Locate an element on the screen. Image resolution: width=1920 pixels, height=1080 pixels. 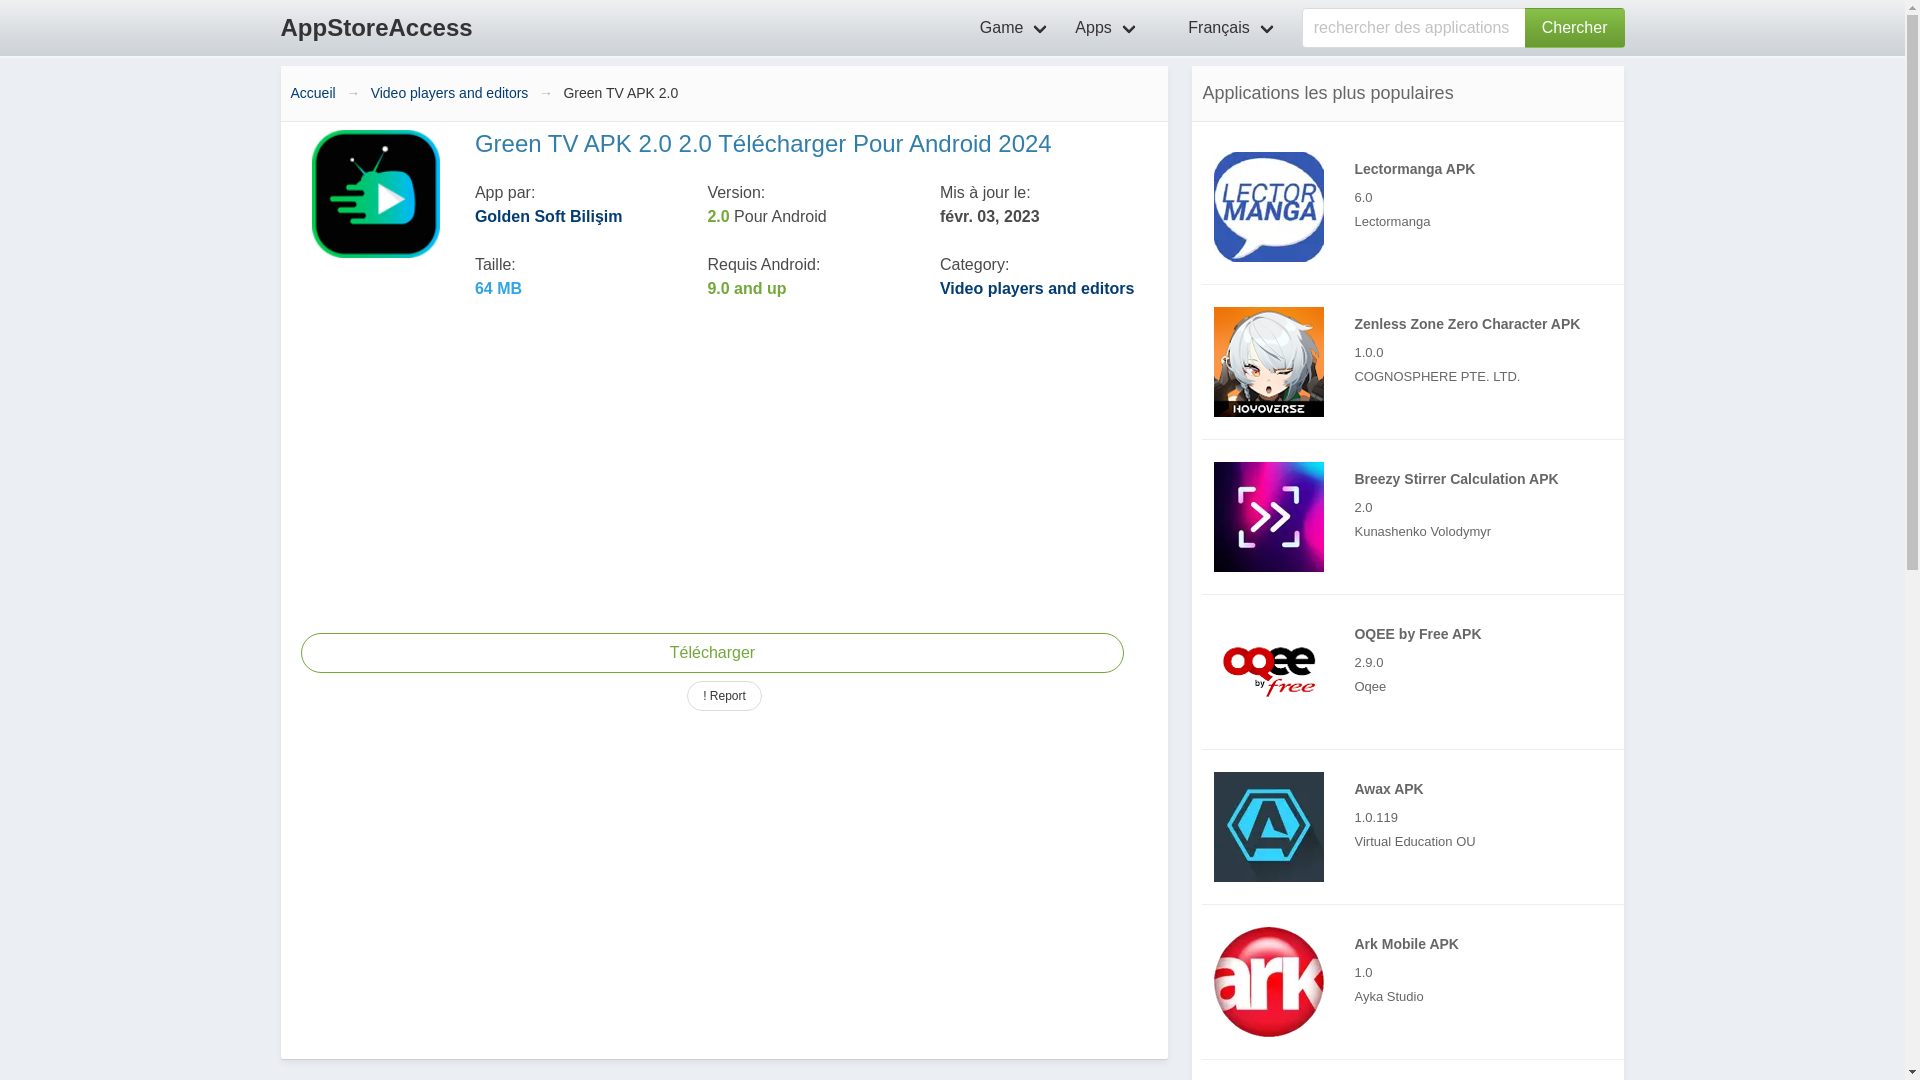
Breezy Stirrer Calculation APK is located at coordinates (1418, 517).